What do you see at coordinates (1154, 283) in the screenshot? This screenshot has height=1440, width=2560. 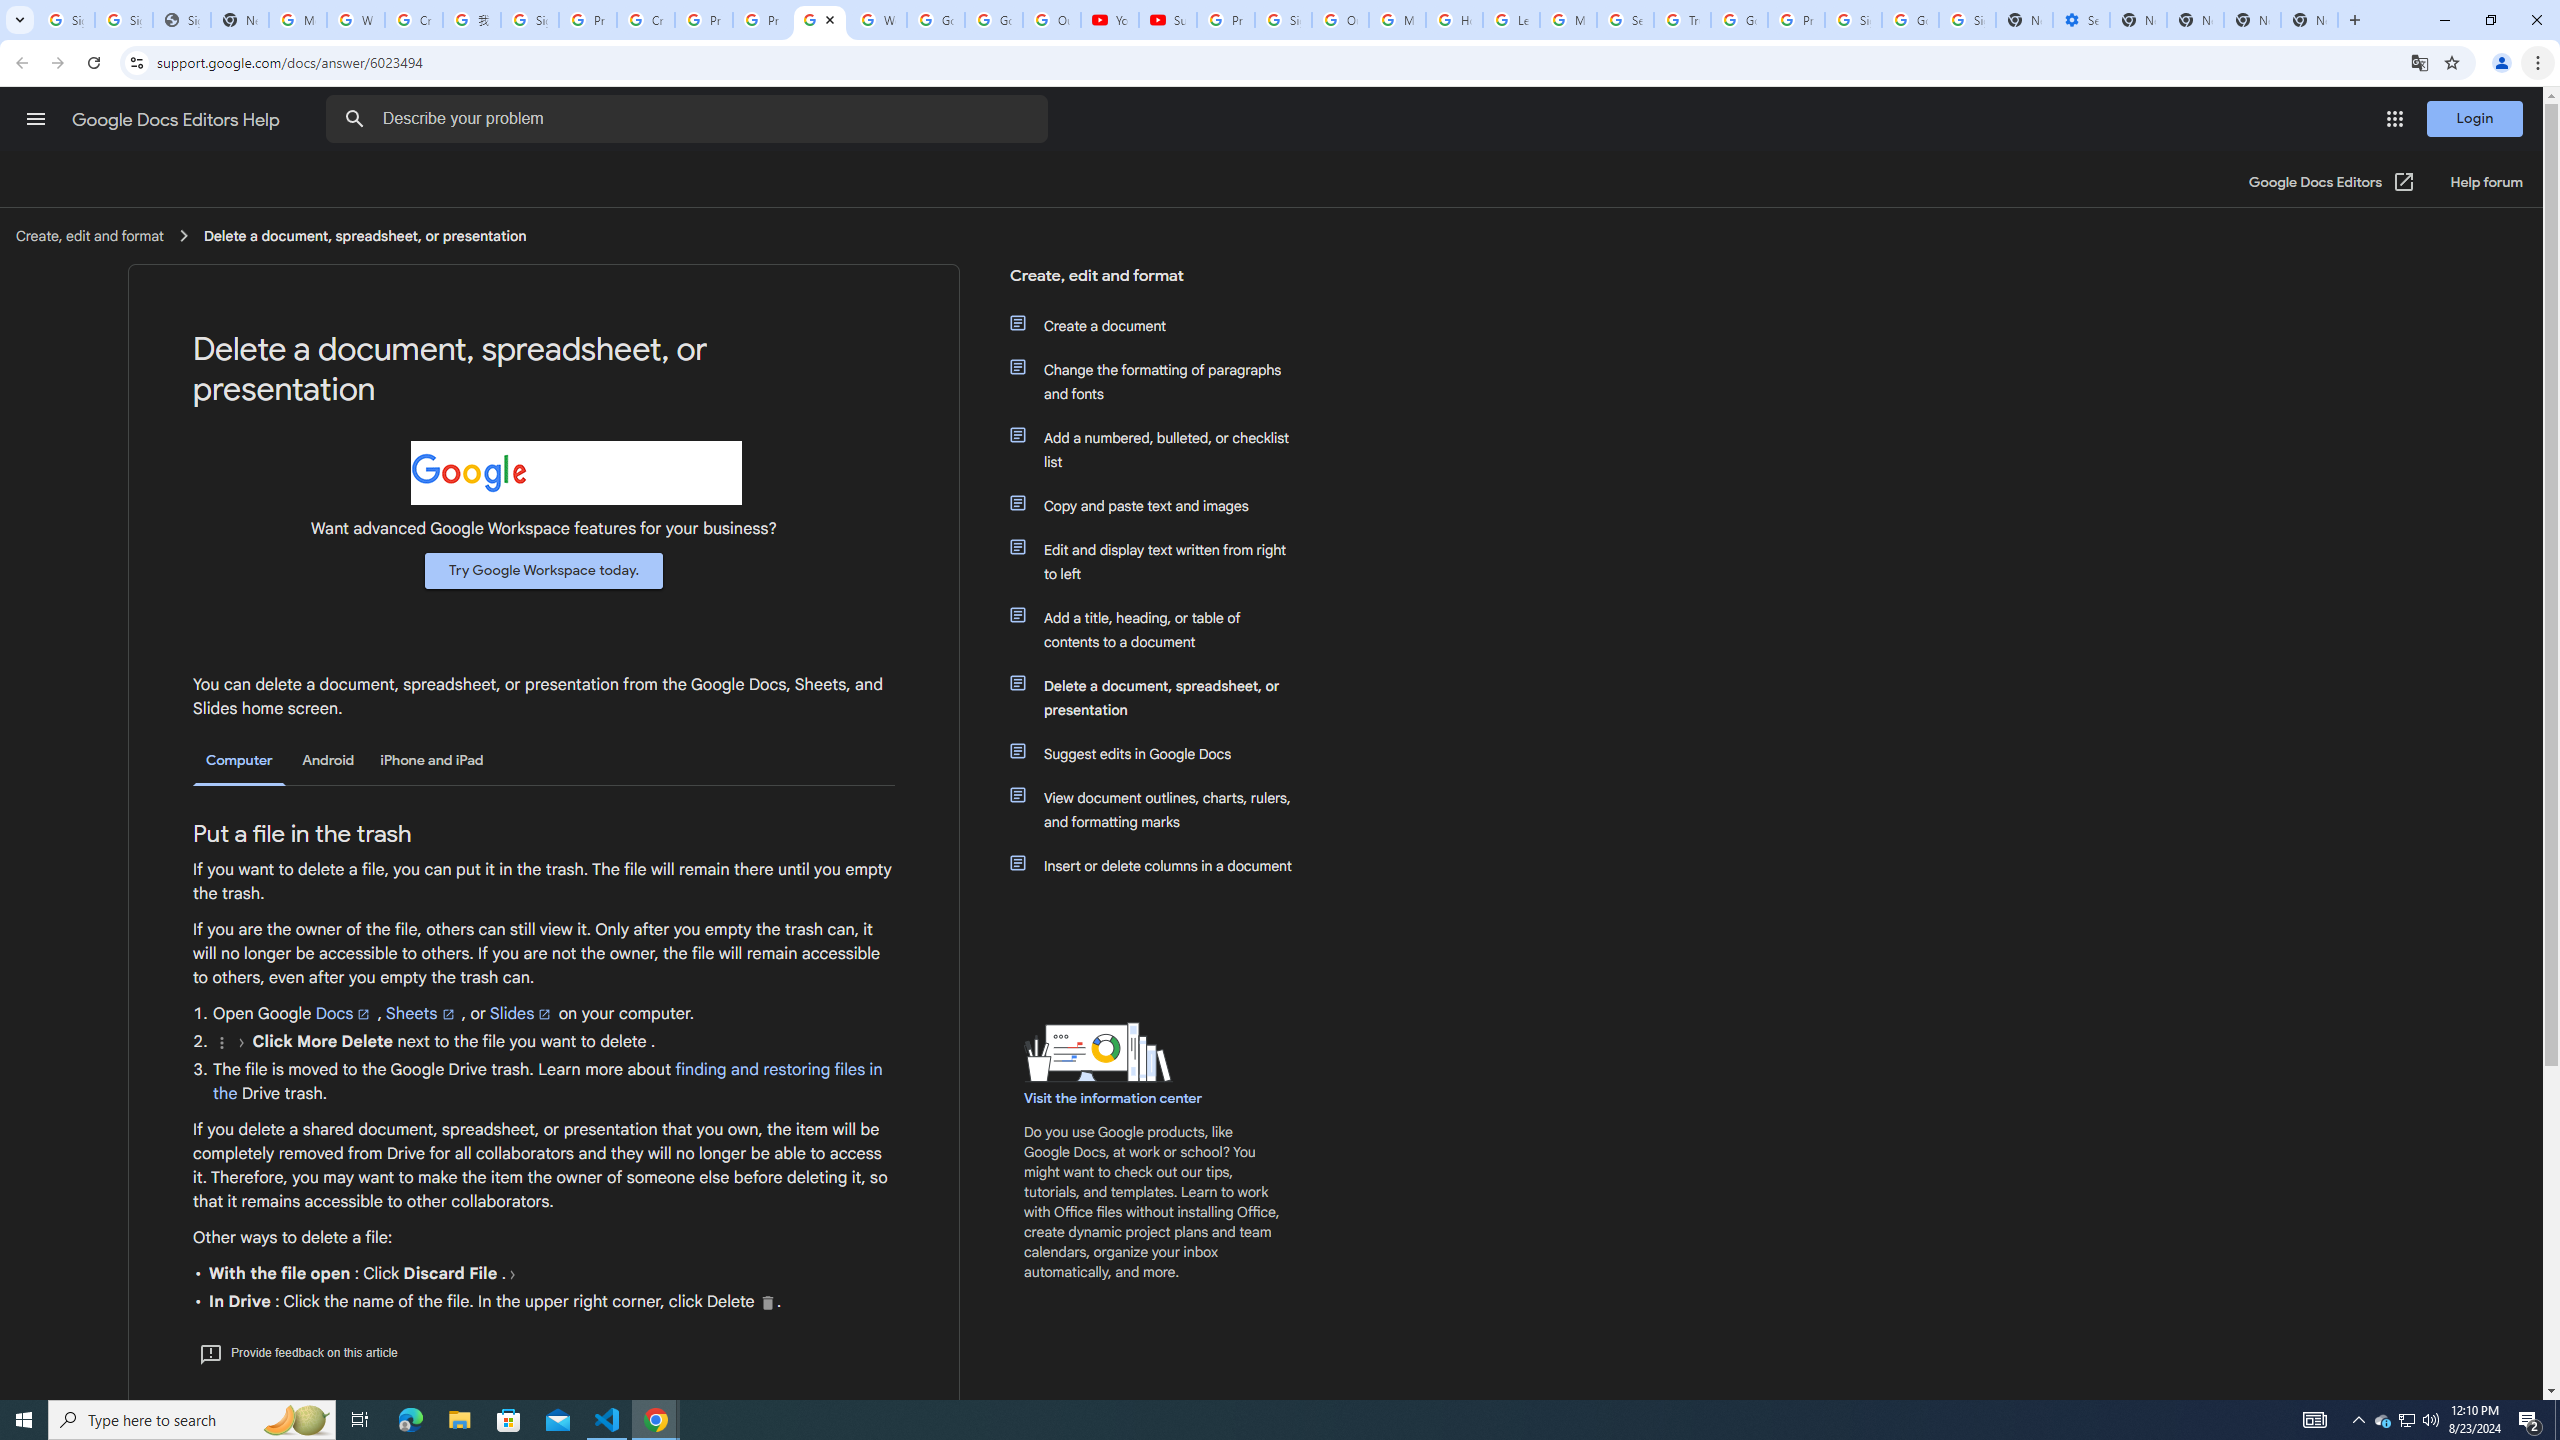 I see `Create, edit and format` at bounding box center [1154, 283].